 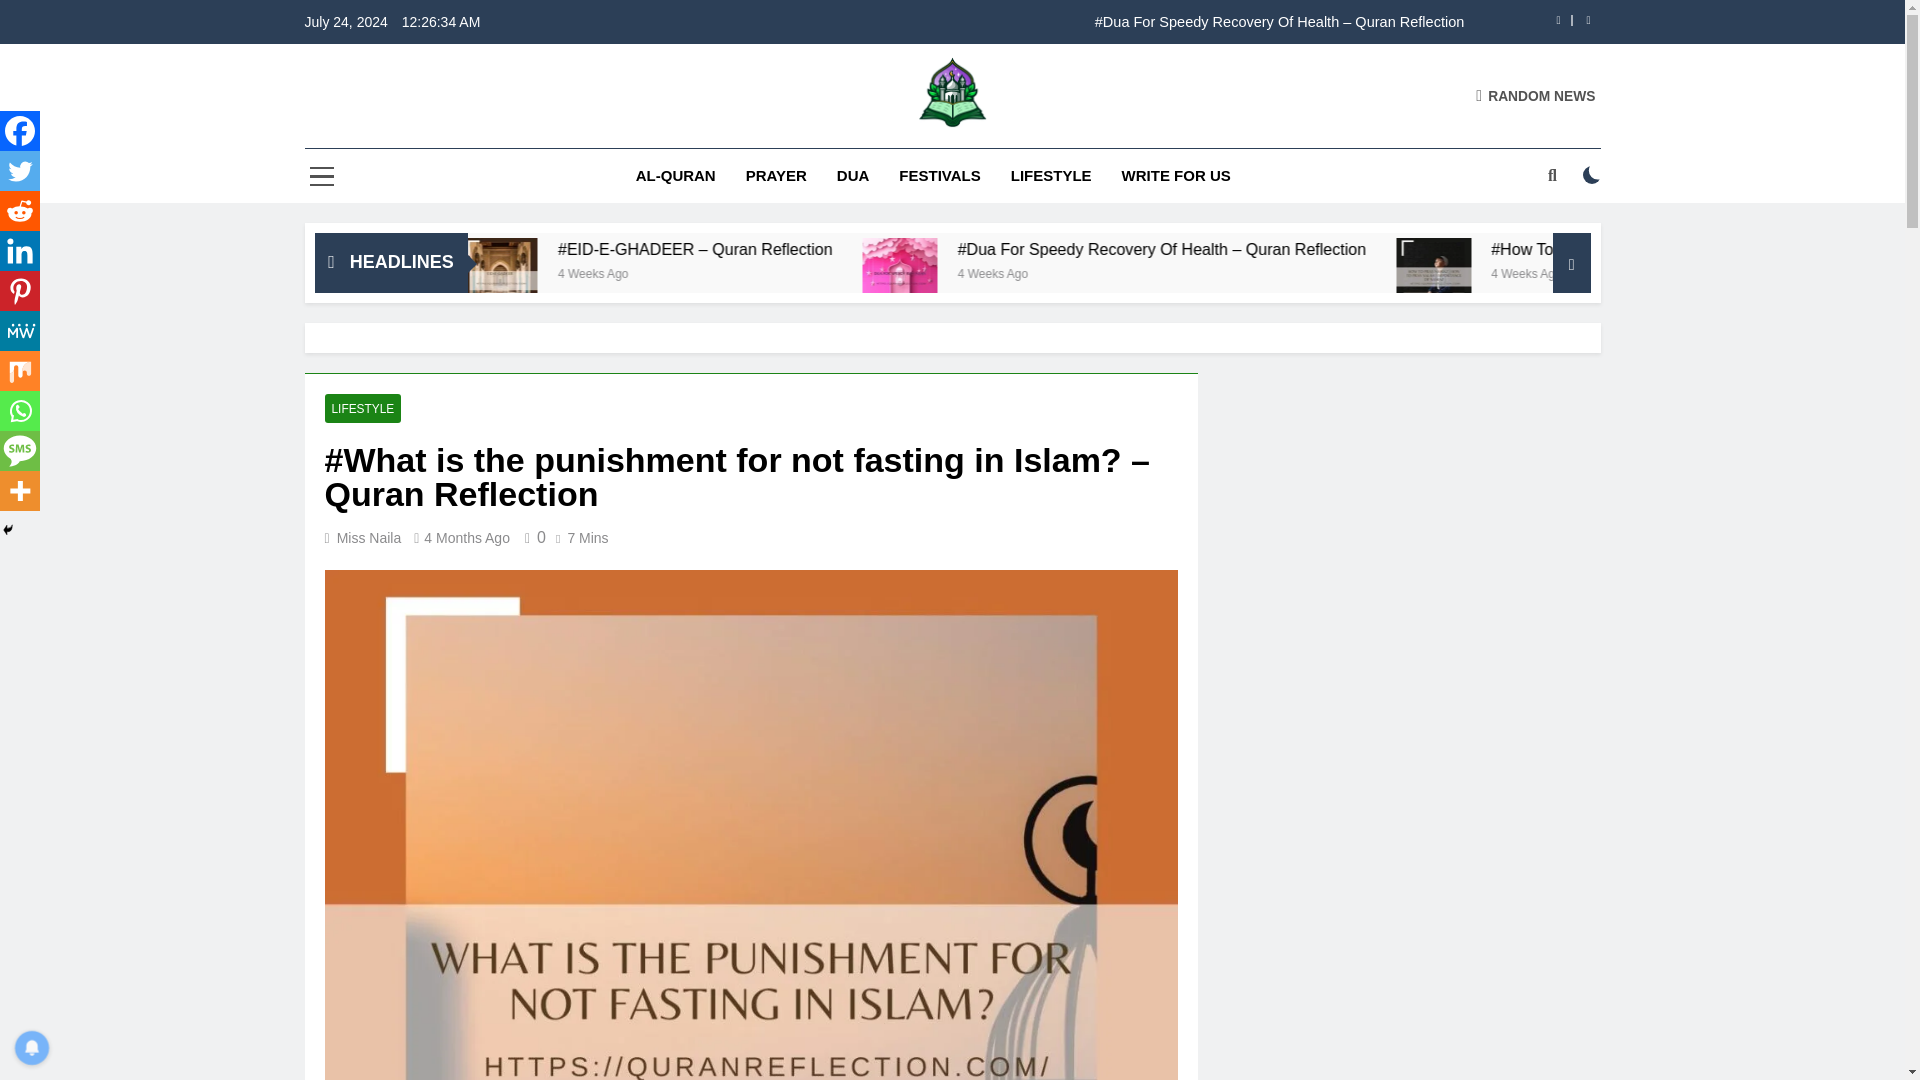 I want to click on 4 Weeks Ago, so click(x=1344, y=272).